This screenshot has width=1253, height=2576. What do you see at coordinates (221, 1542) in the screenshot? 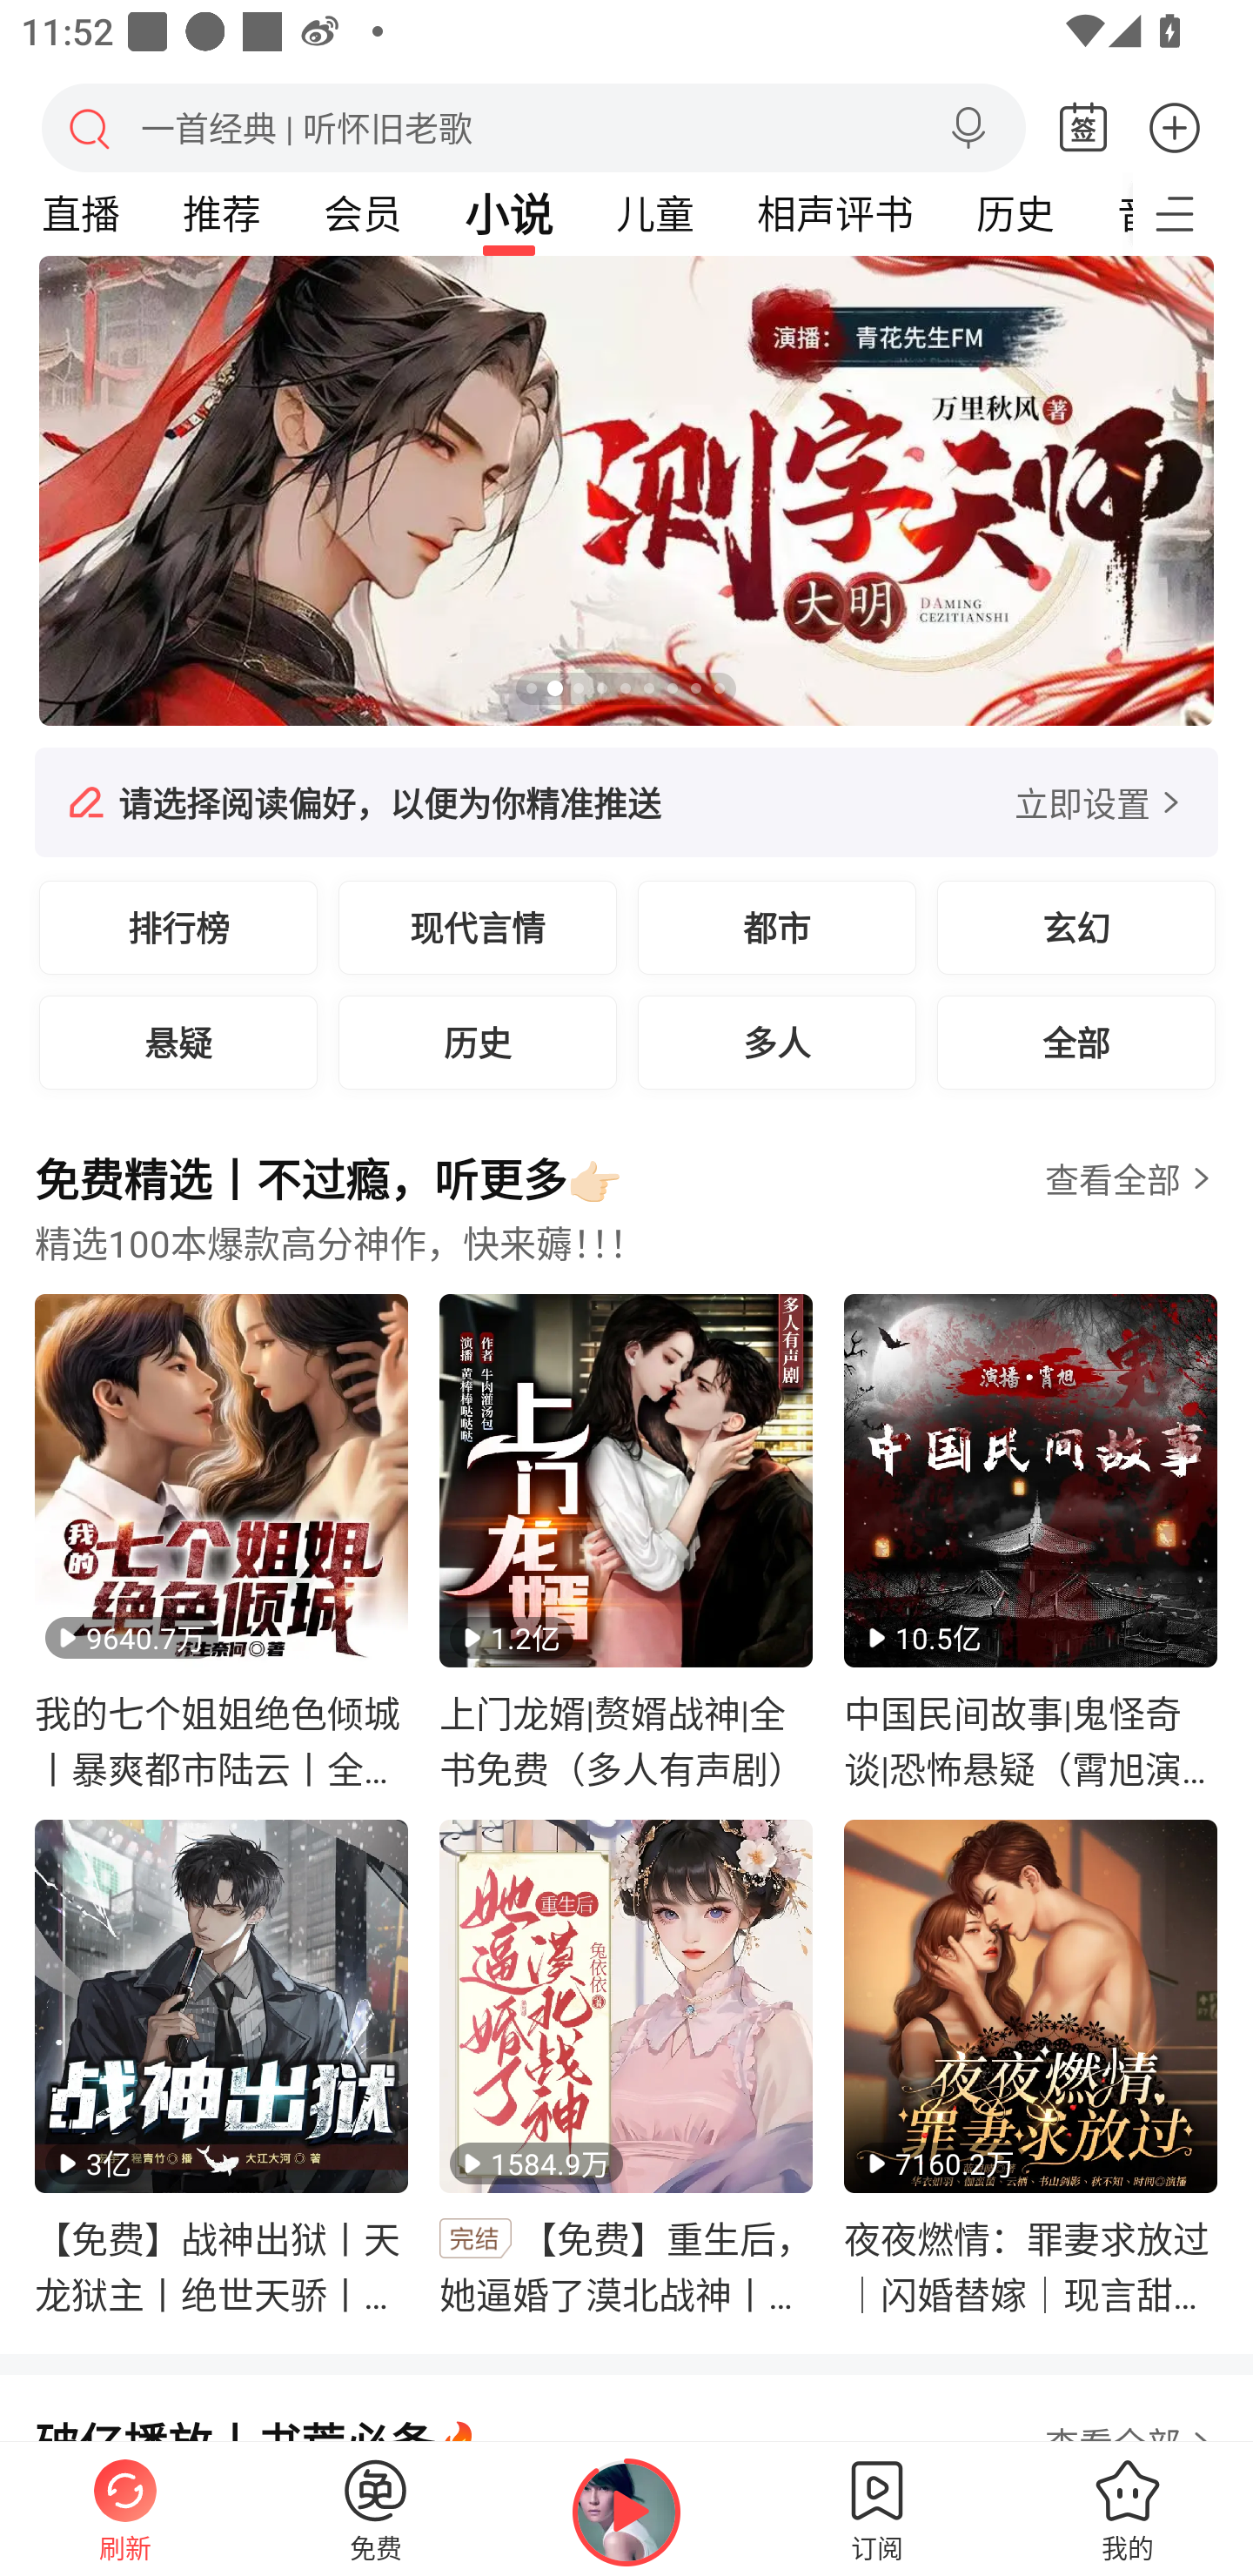
I see `9640.7万 我的七个姐姐绝色倾城丨暴爽都市陆云丨全本免费` at bounding box center [221, 1542].